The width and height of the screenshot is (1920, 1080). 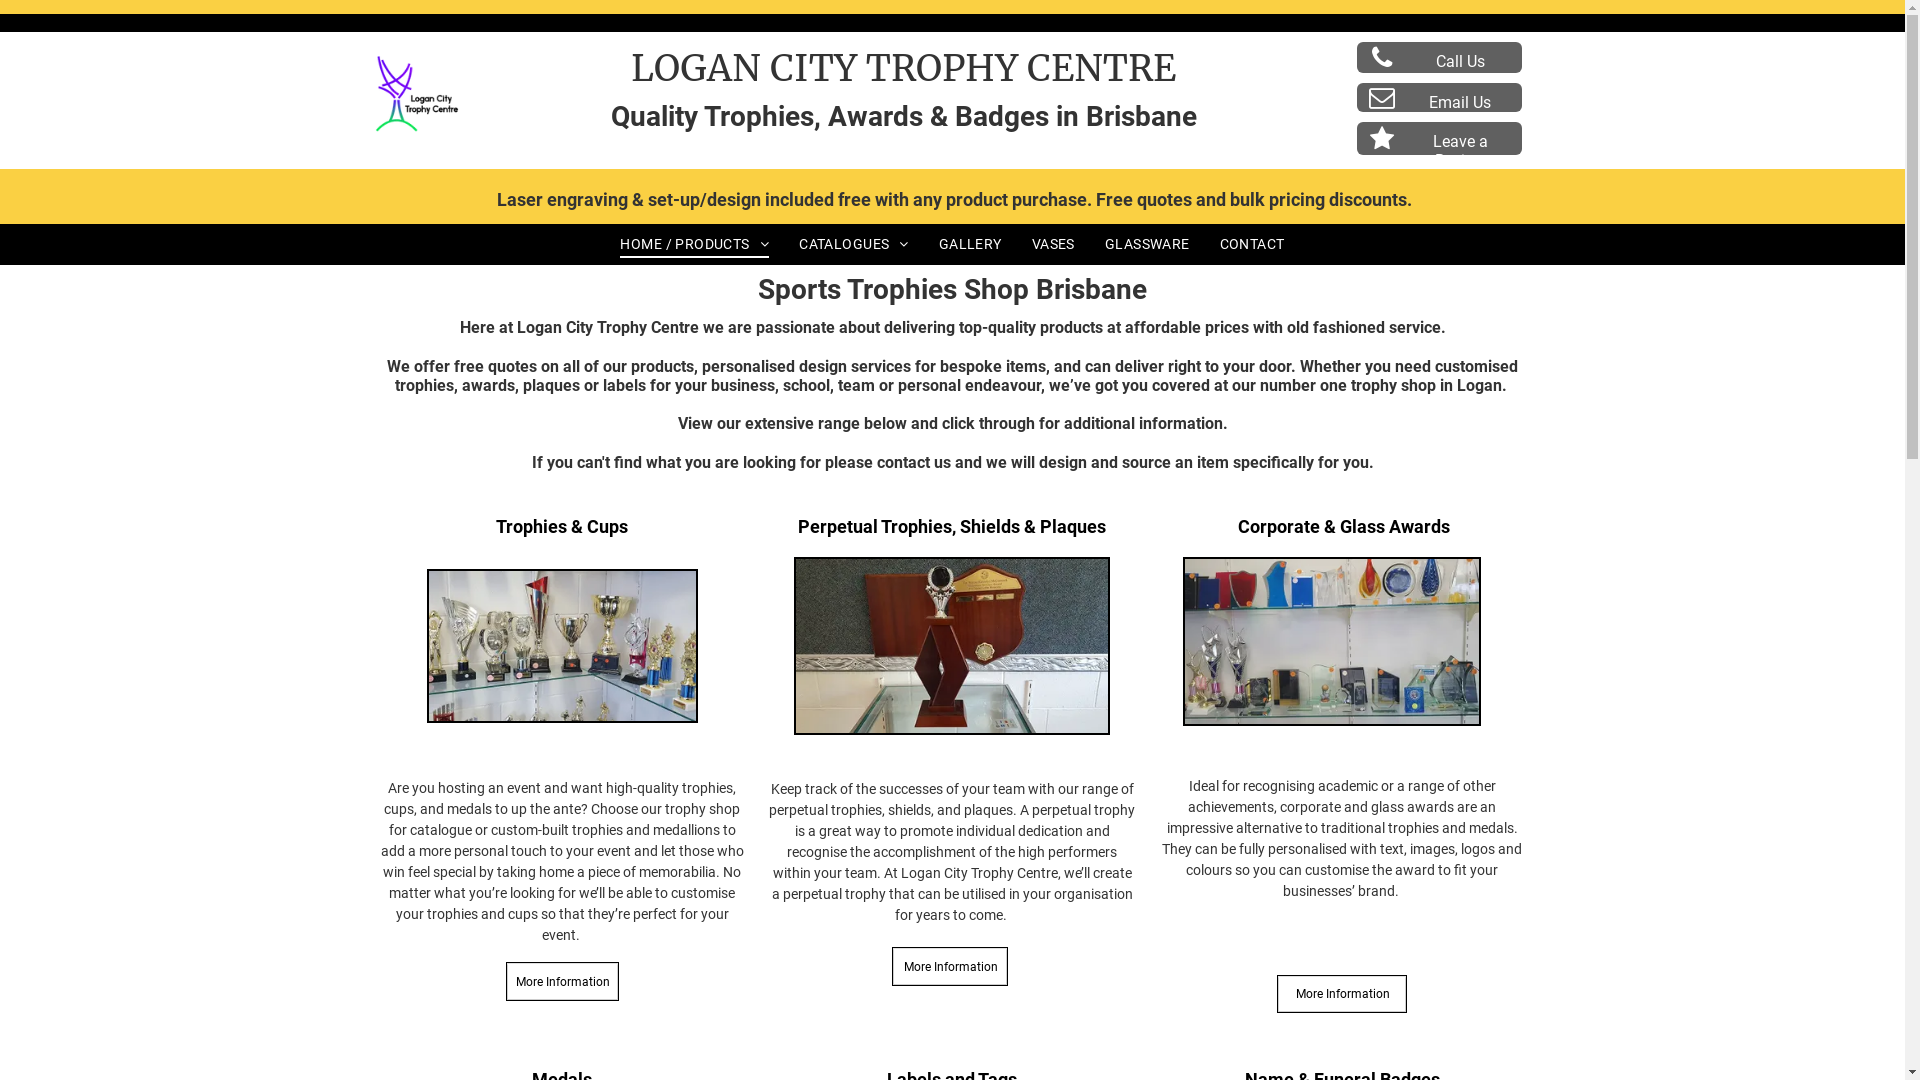 I want to click on VASES, so click(x=1054, y=244).